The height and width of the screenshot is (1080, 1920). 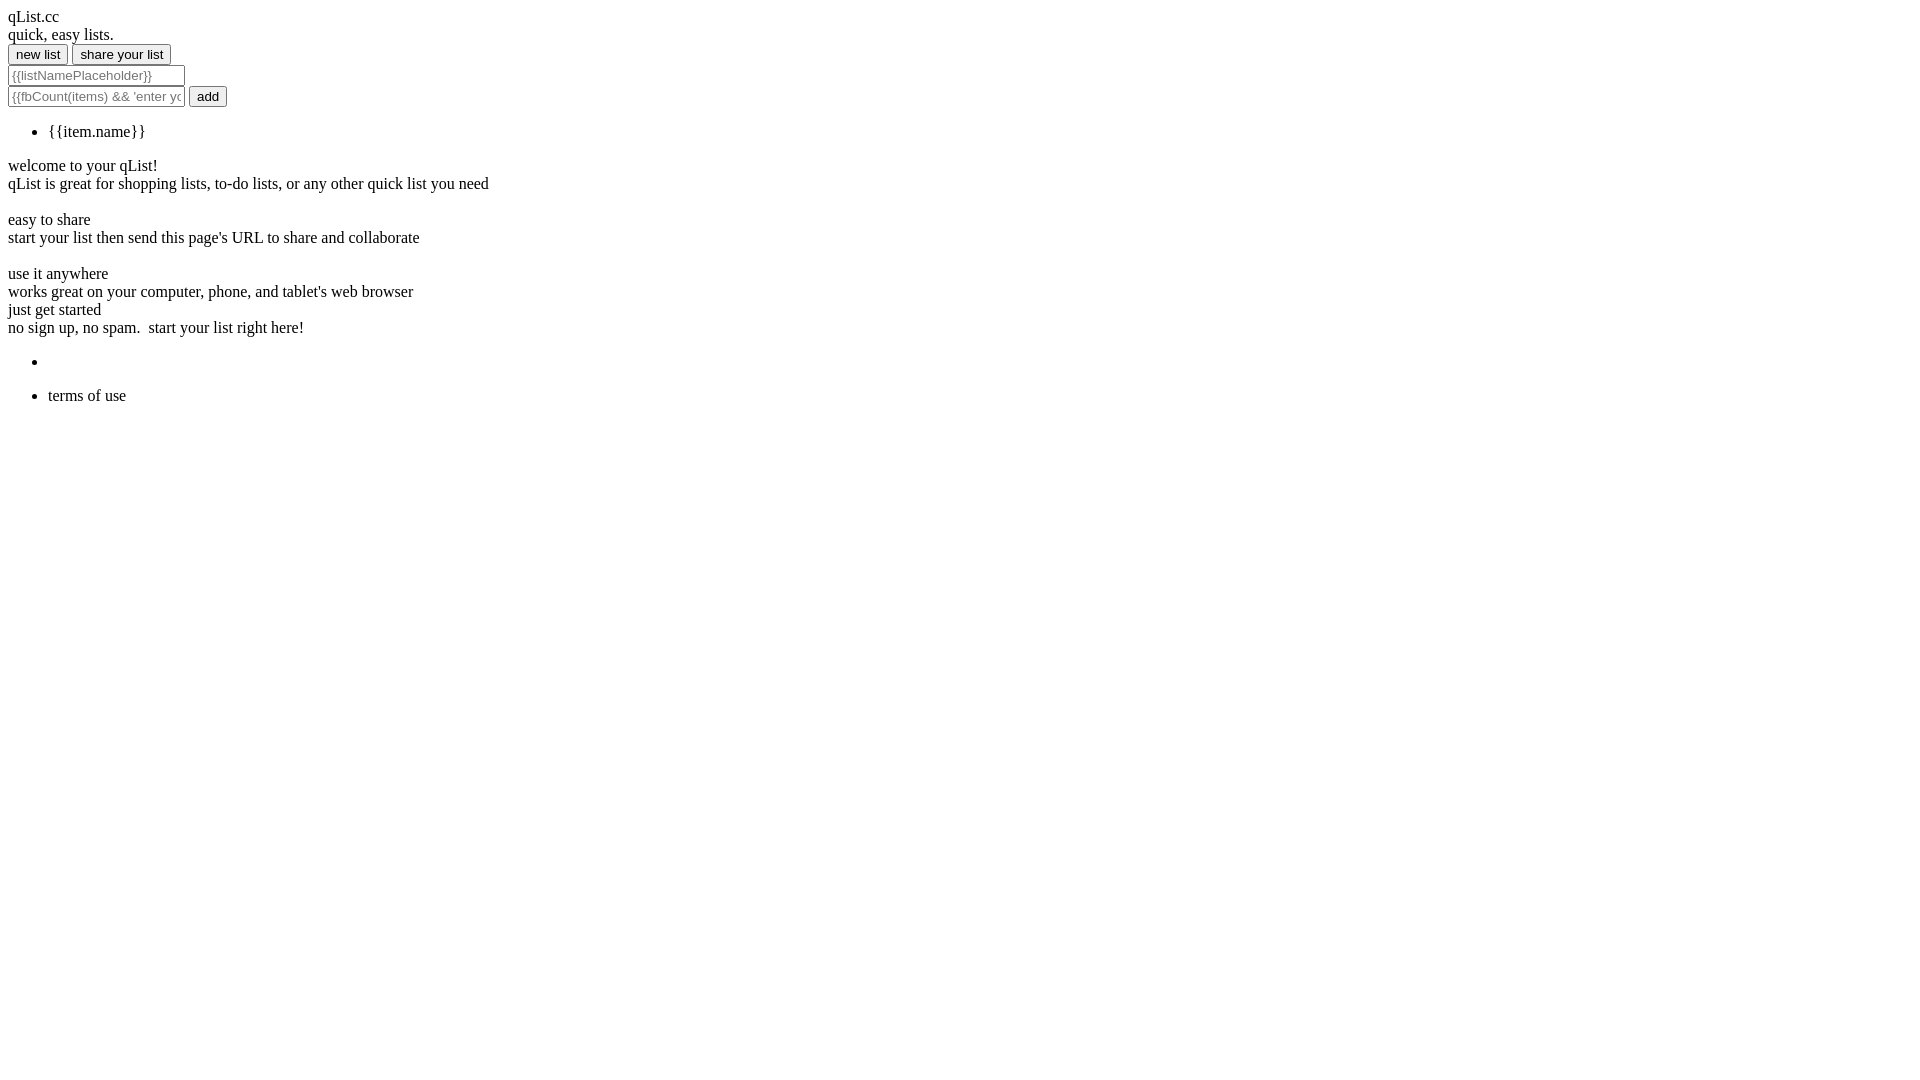 I want to click on add, so click(x=208, y=96).